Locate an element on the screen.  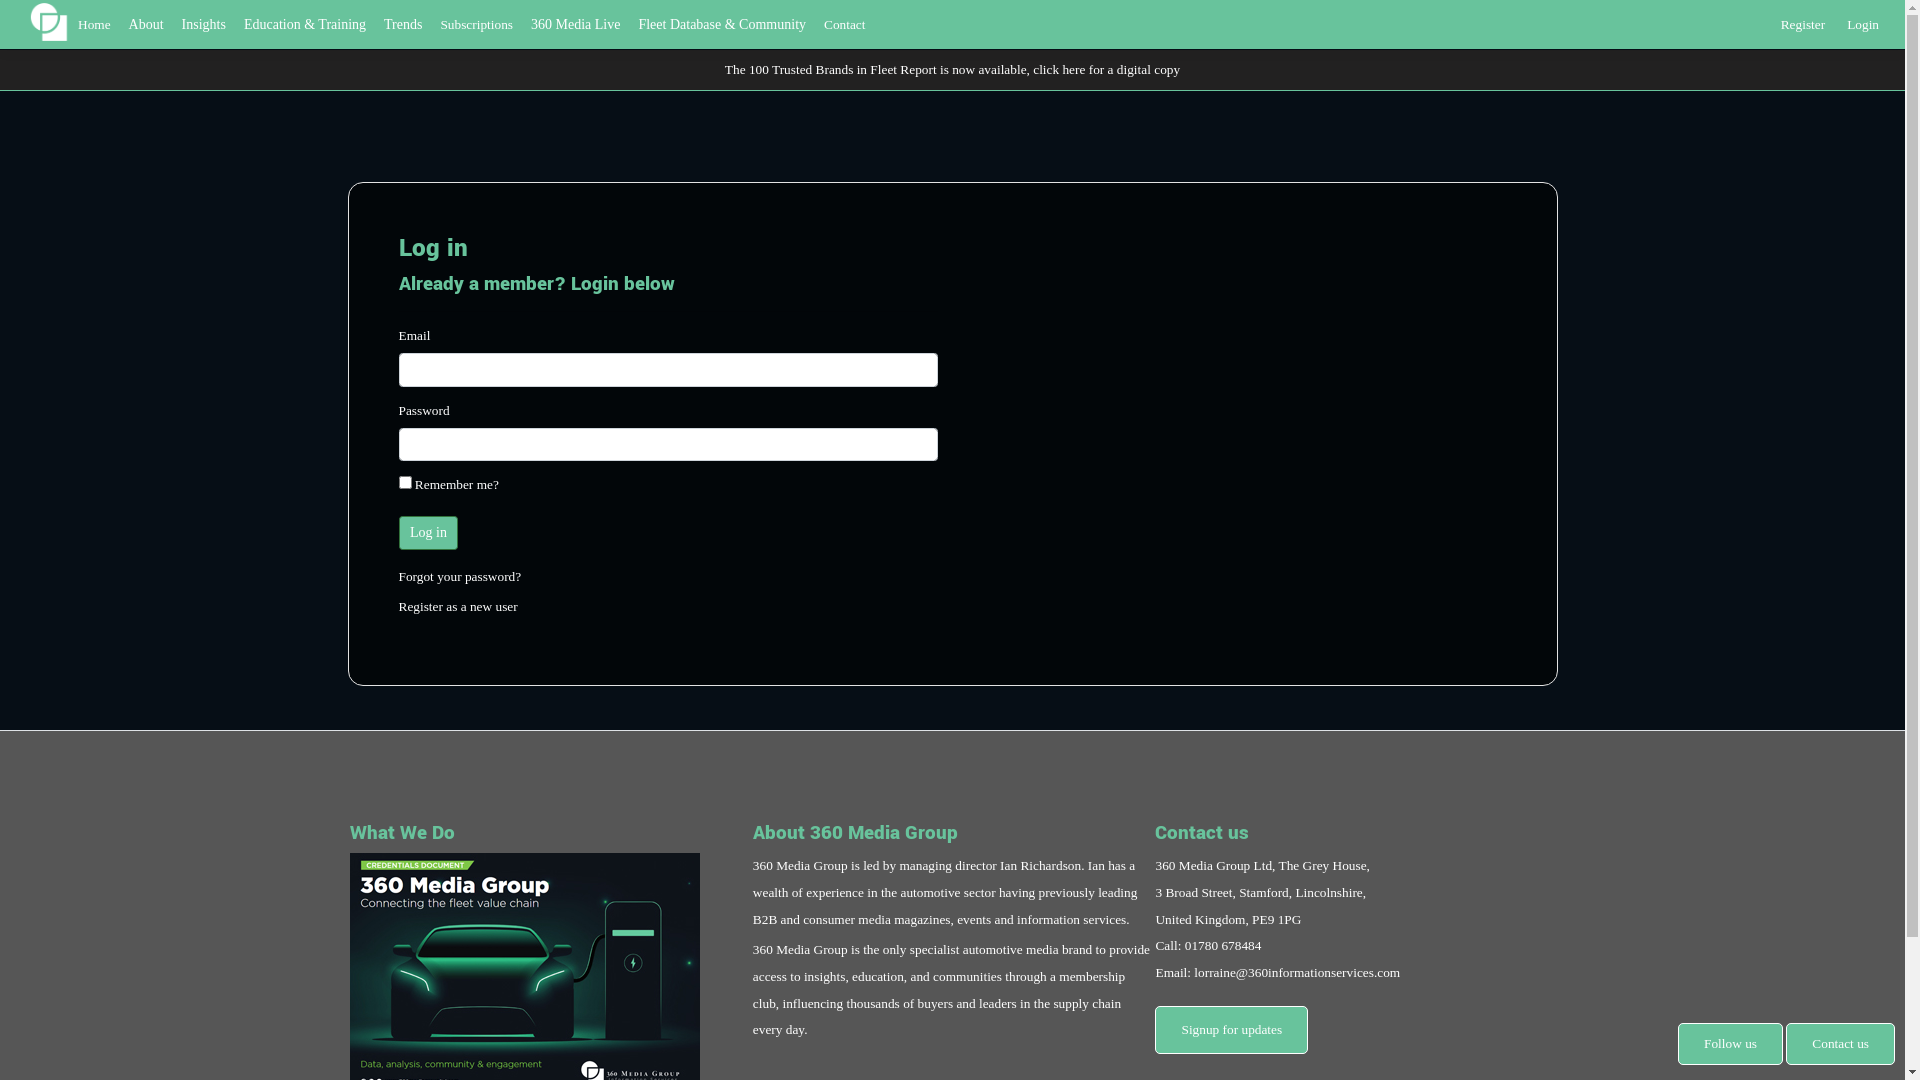
Register as a new user is located at coordinates (458, 606).